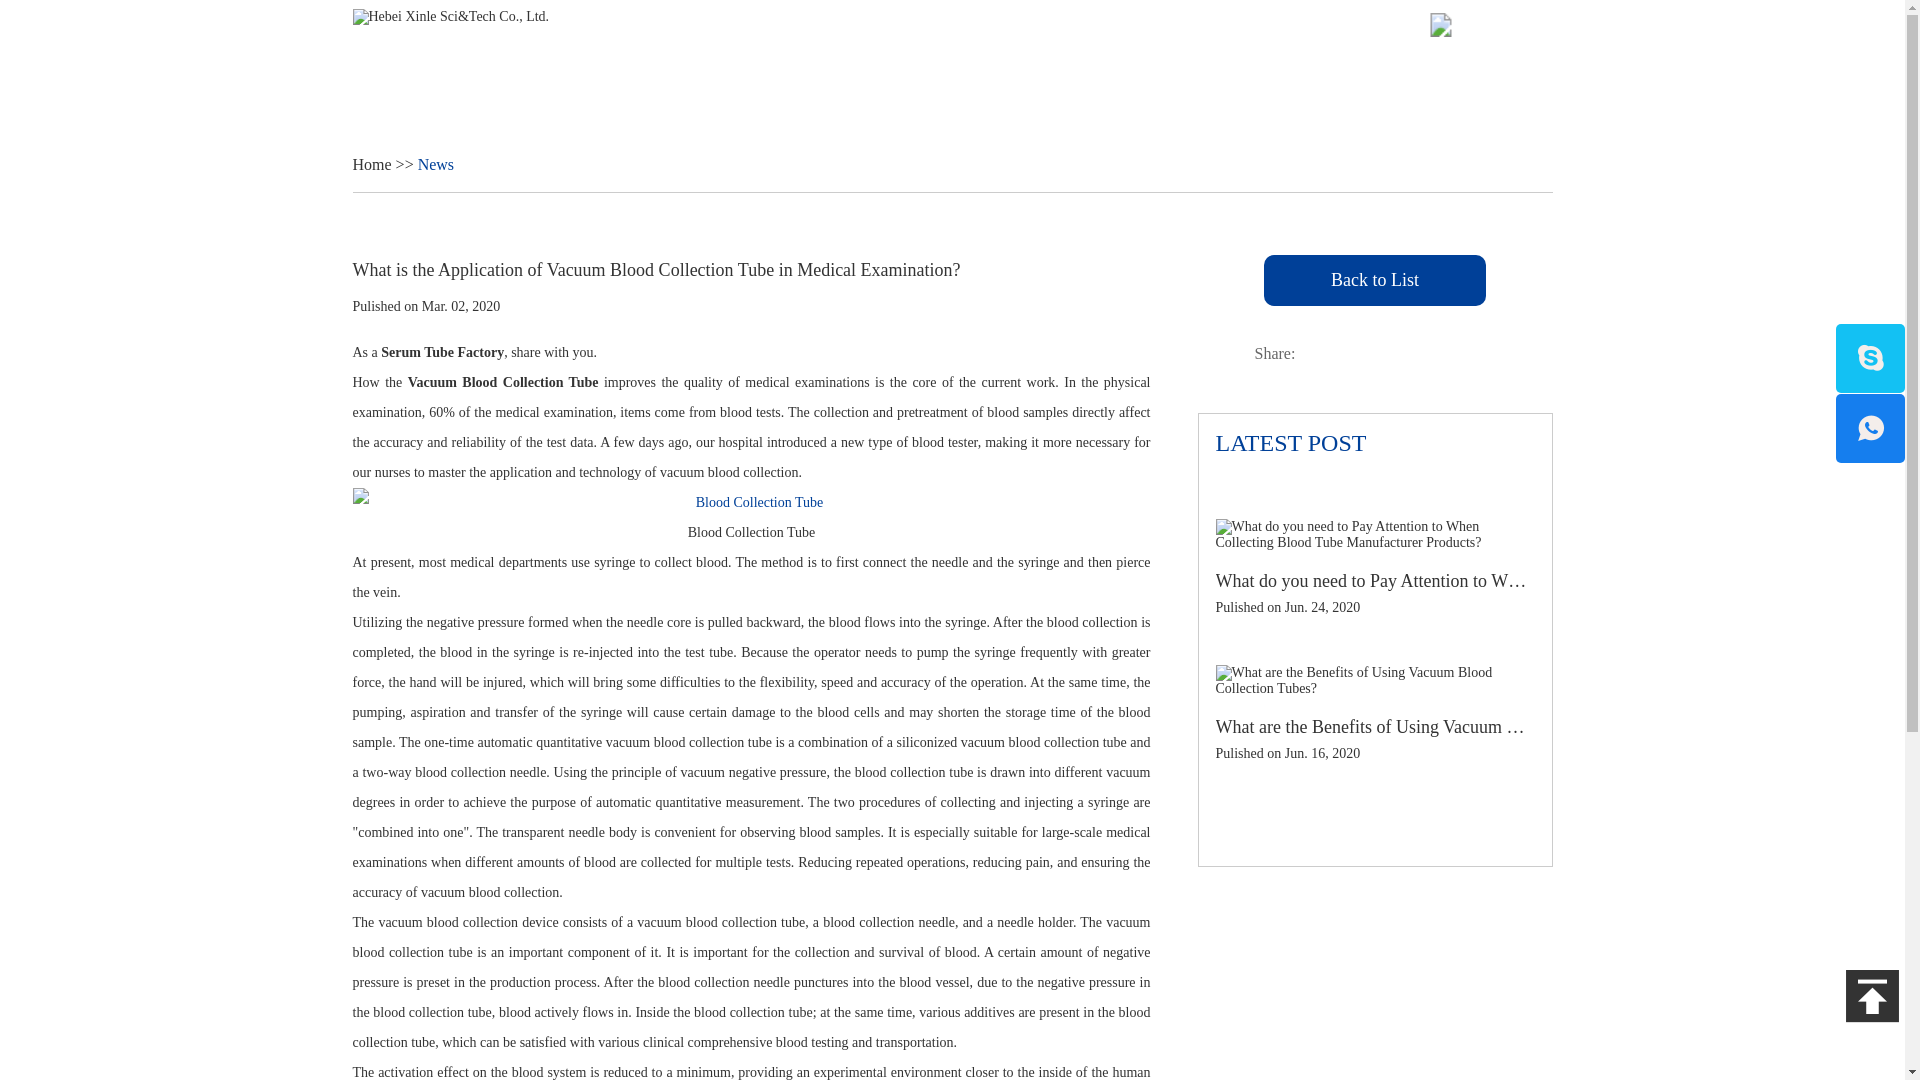  What do you see at coordinates (1012, 76) in the screenshot?
I see `Home` at bounding box center [1012, 76].